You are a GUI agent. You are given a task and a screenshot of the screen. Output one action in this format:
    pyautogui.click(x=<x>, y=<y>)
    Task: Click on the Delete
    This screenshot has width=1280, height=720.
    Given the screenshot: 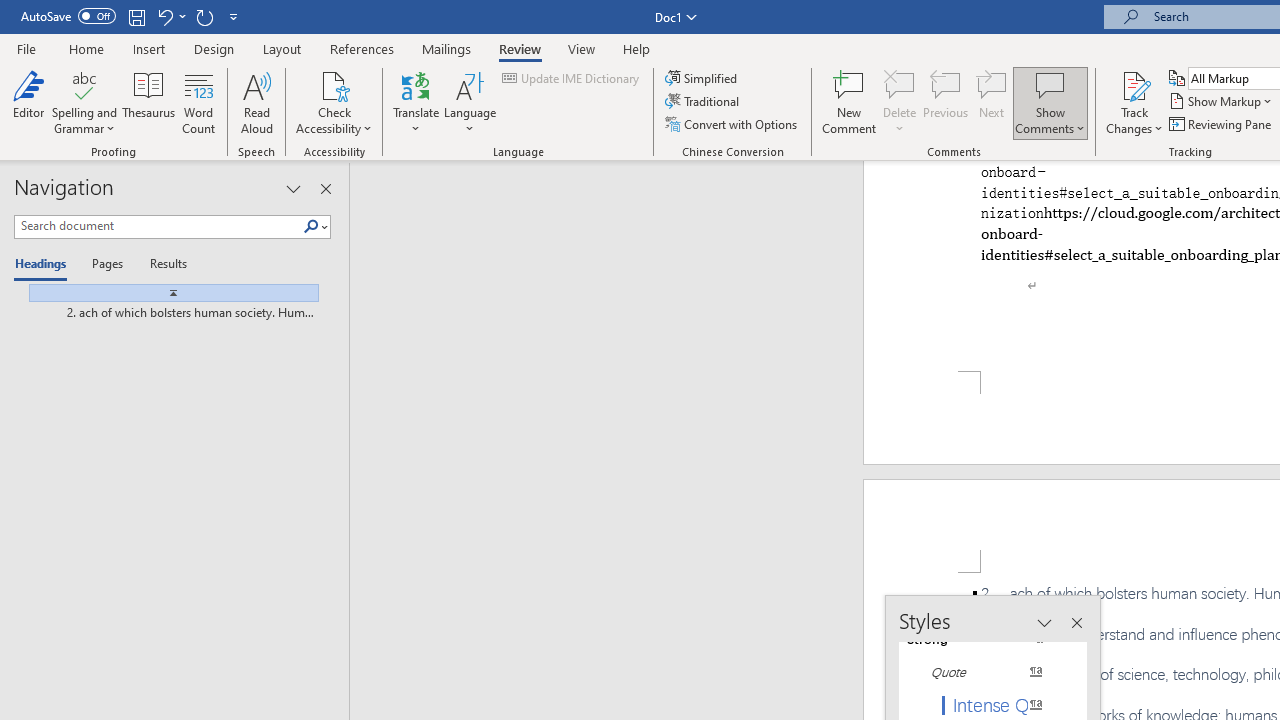 What is the action you would take?
    pyautogui.click(x=900, y=102)
    